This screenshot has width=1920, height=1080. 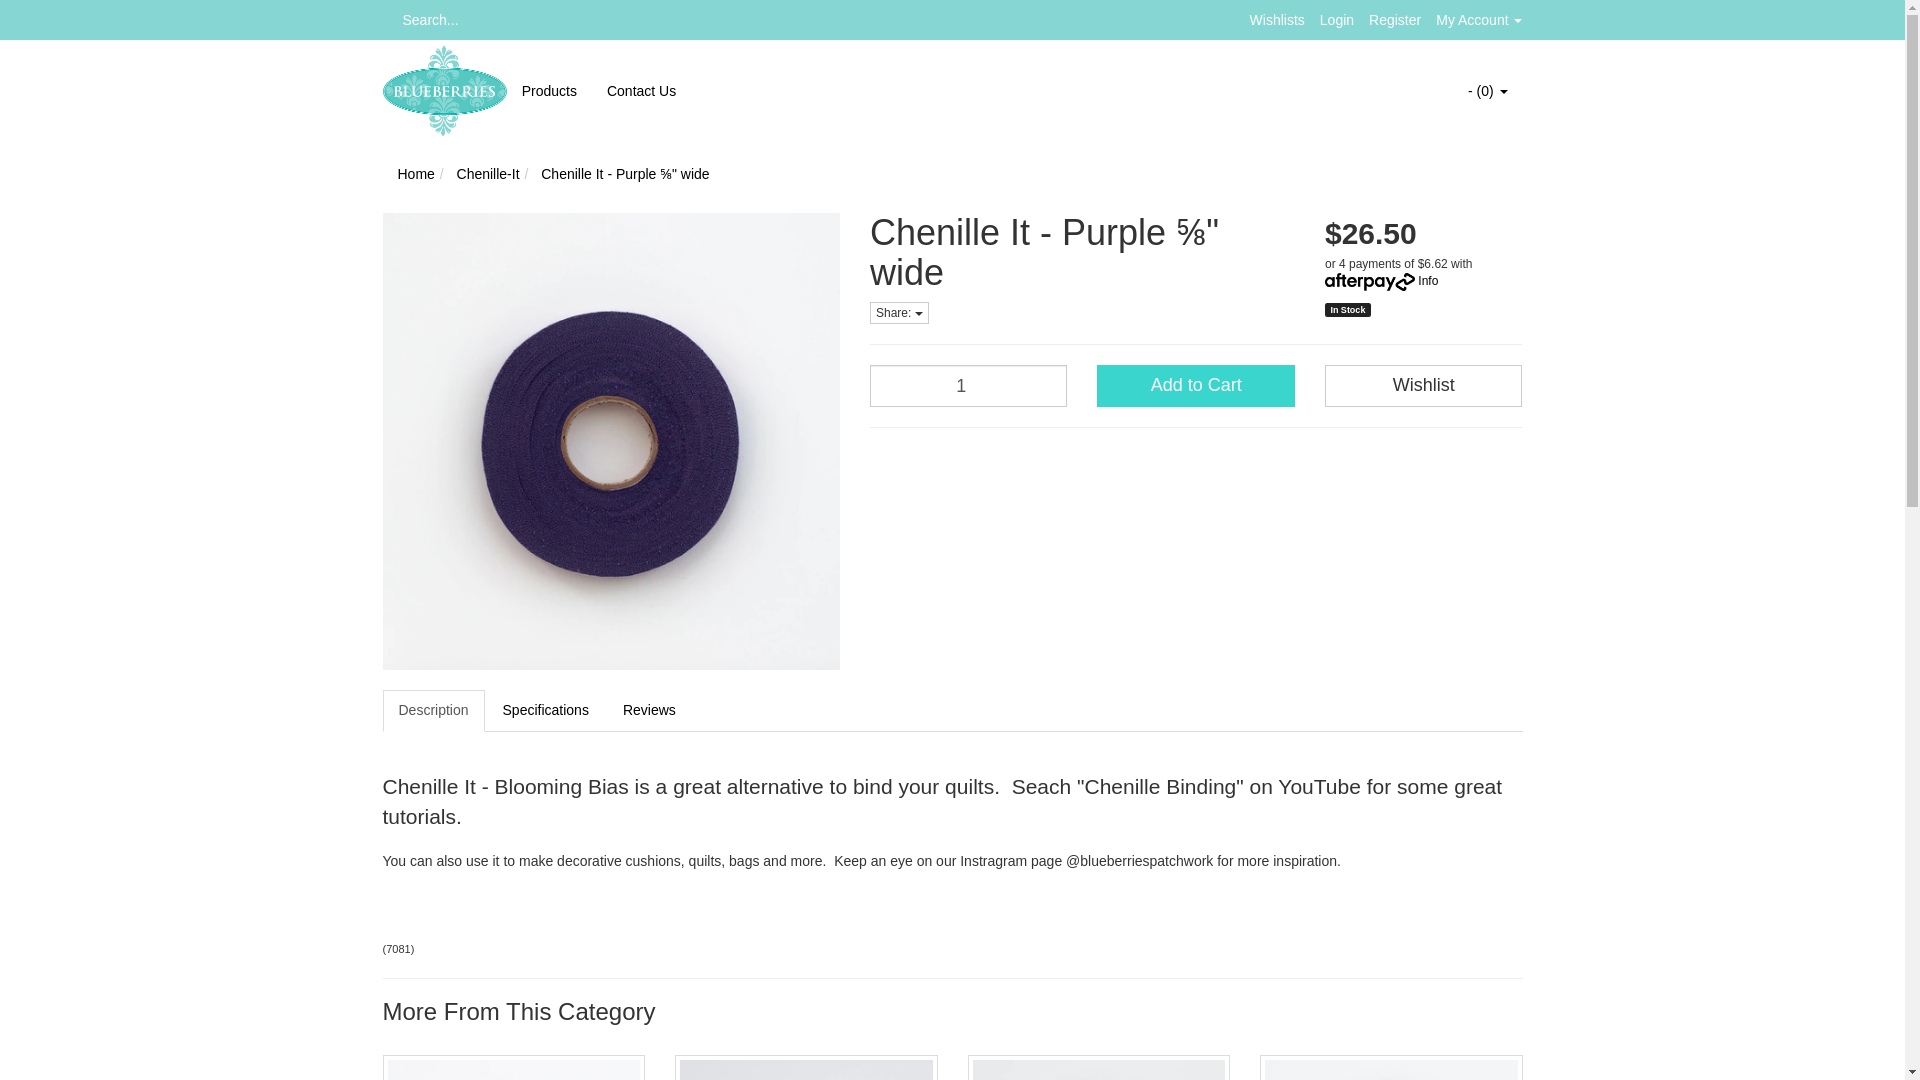 I want to click on Wishlists, so click(x=1277, y=20).